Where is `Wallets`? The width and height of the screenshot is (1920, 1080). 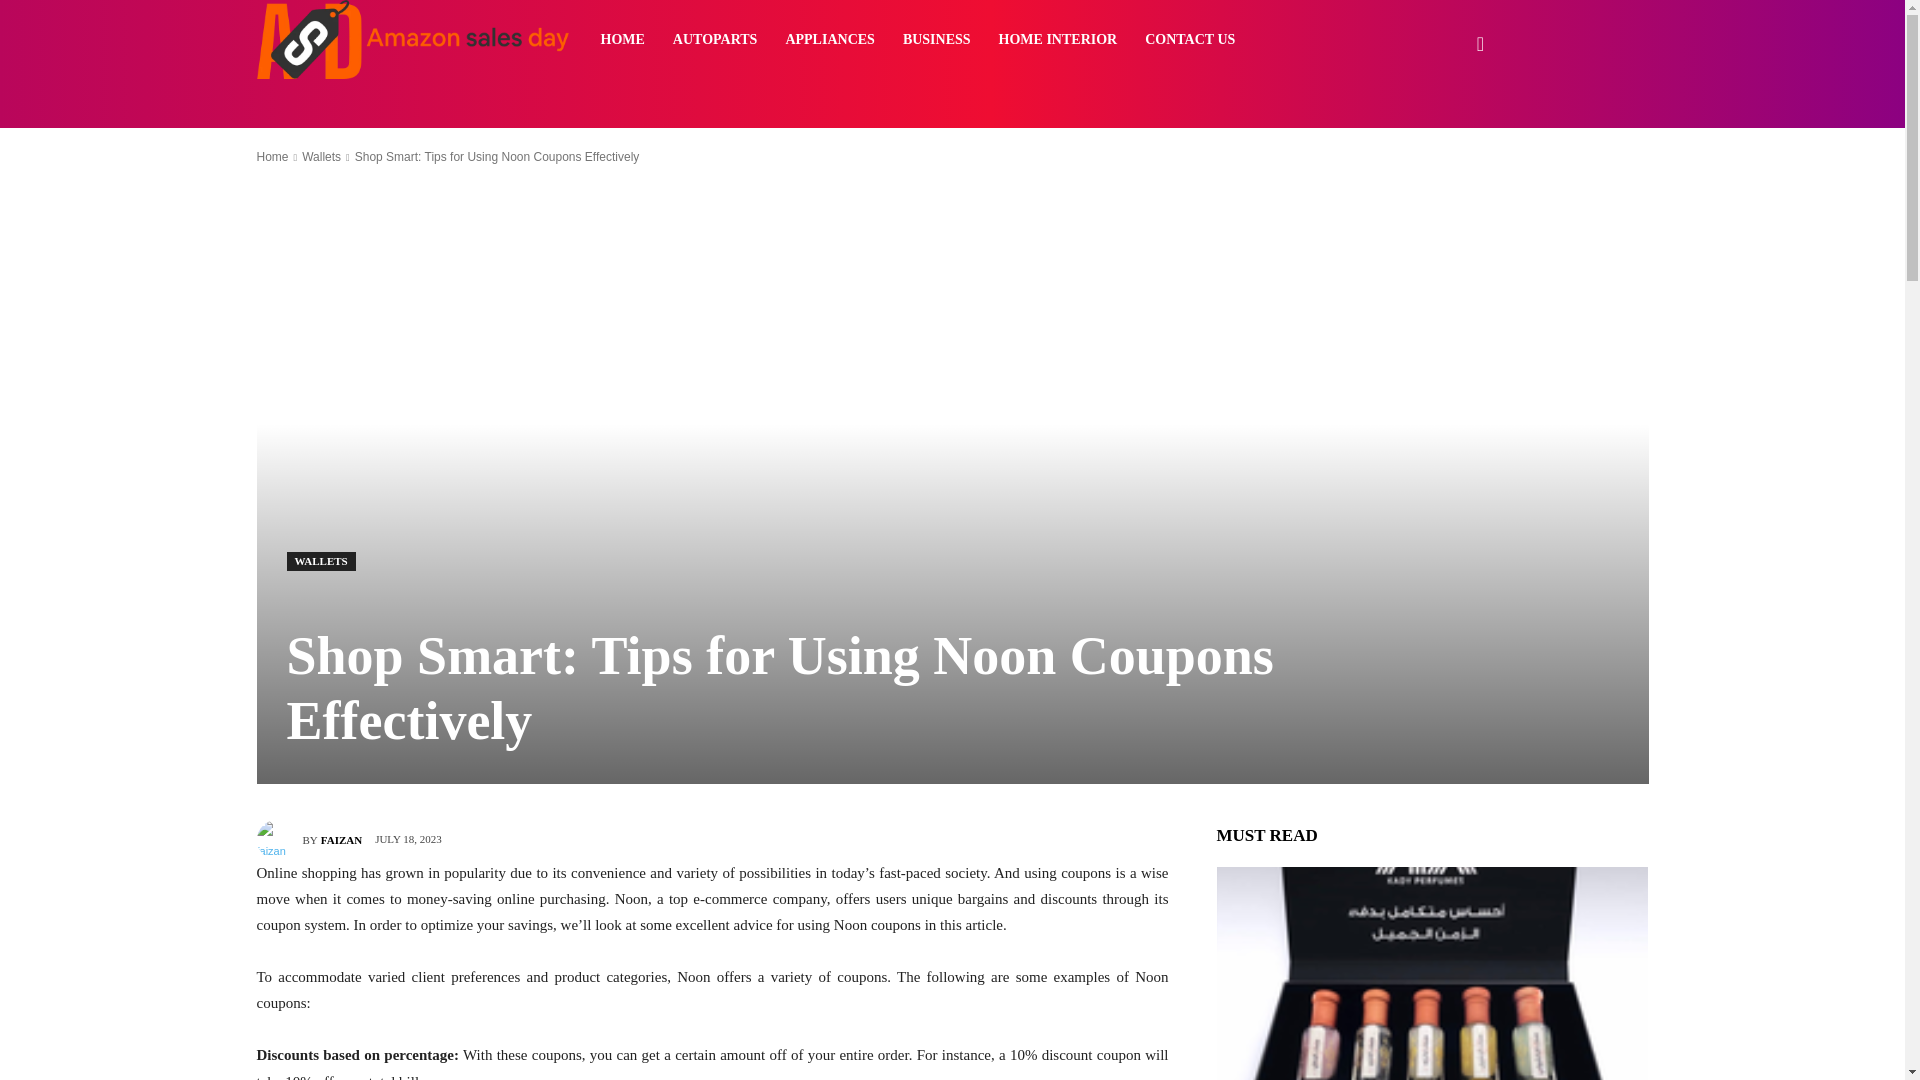 Wallets is located at coordinates (321, 157).